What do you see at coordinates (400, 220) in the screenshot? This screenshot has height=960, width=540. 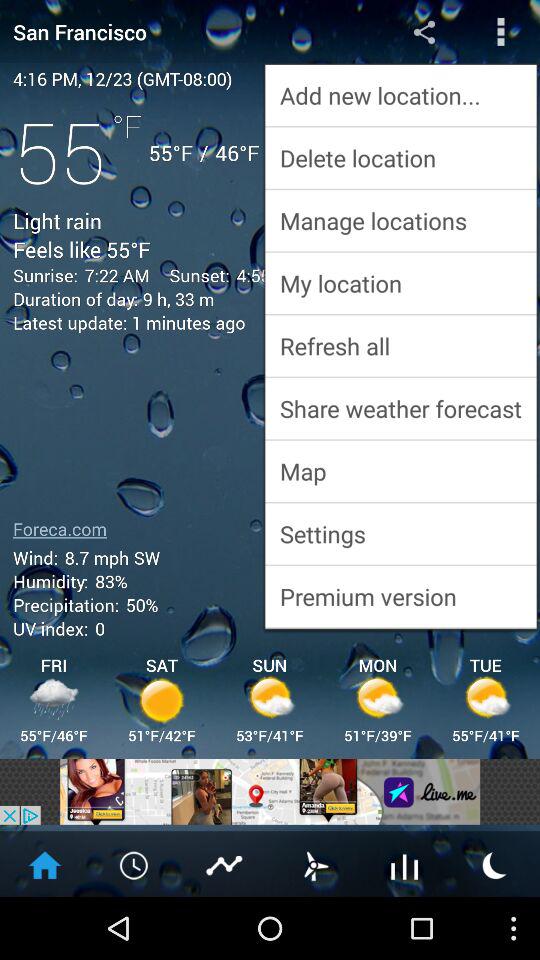 I see `scroll until the manage locations icon` at bounding box center [400, 220].